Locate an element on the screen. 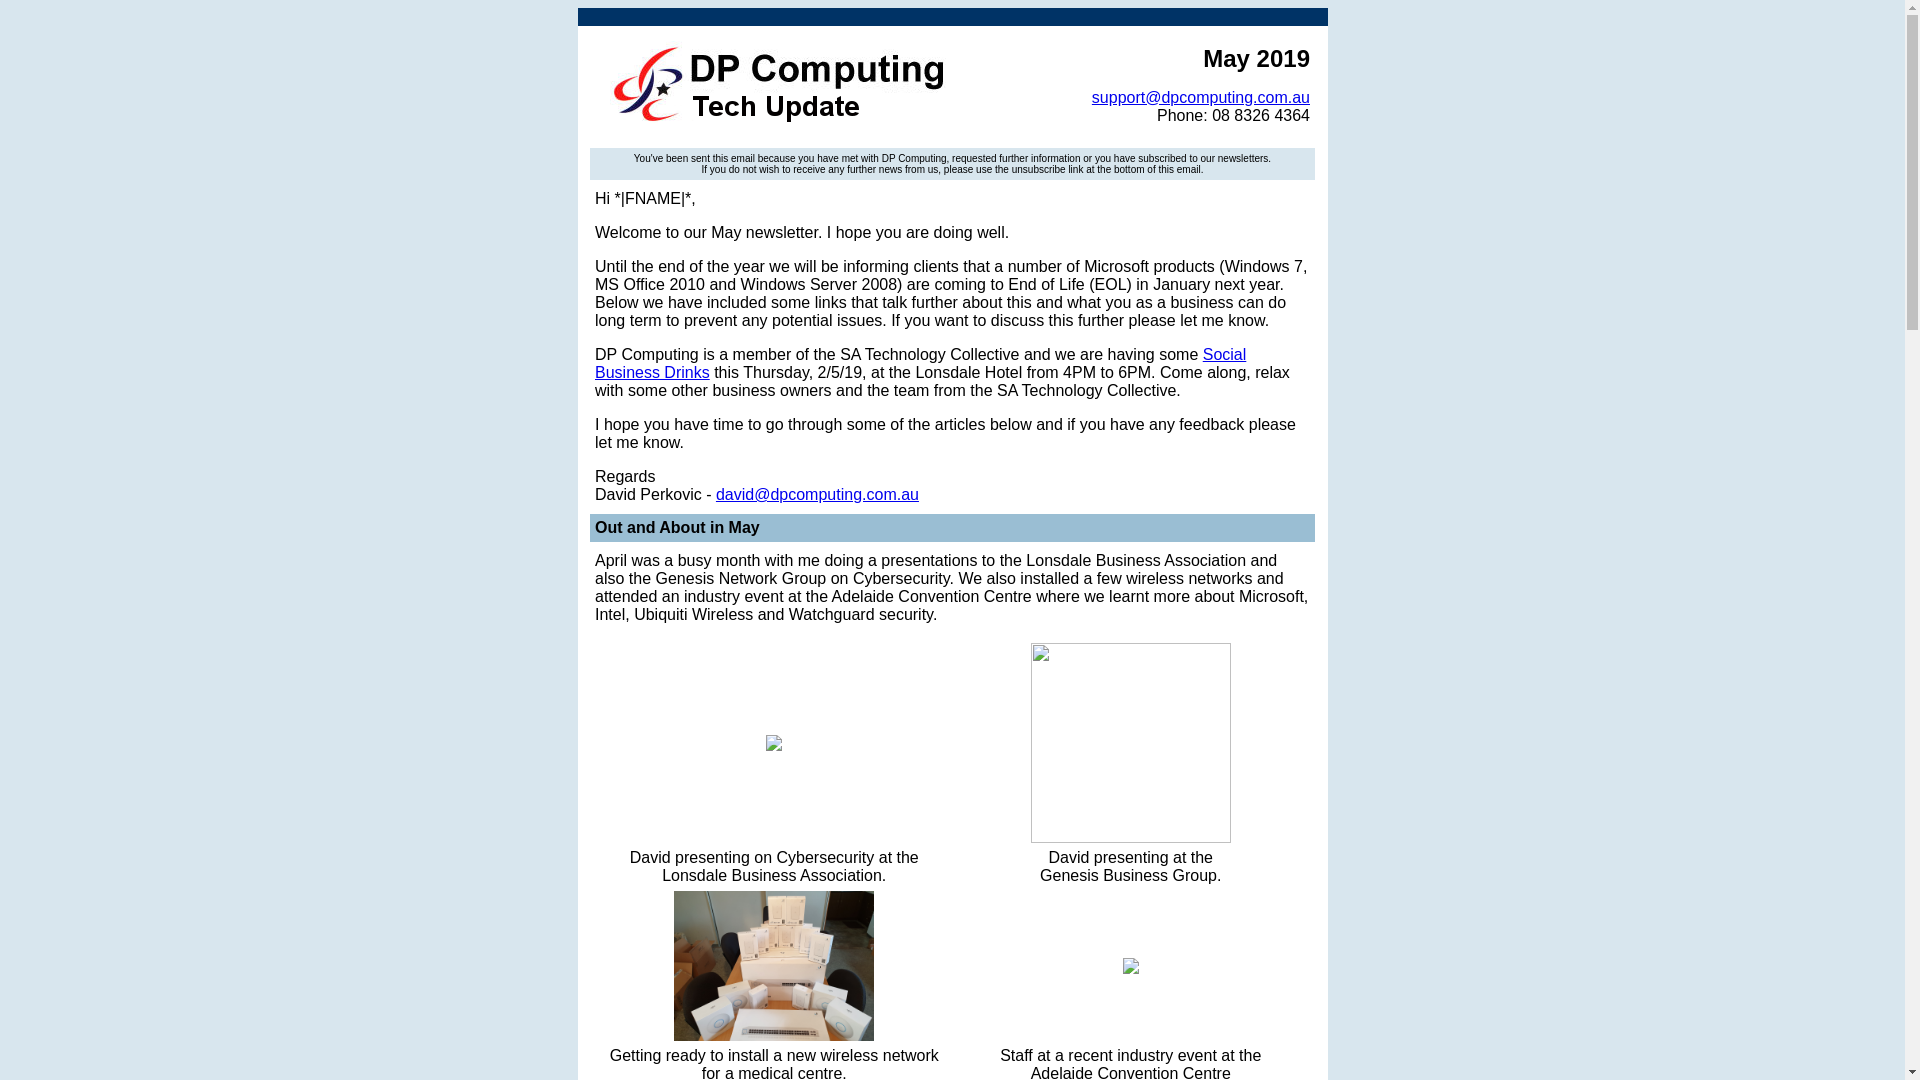  support@dpcomputing.com.au is located at coordinates (1201, 96).